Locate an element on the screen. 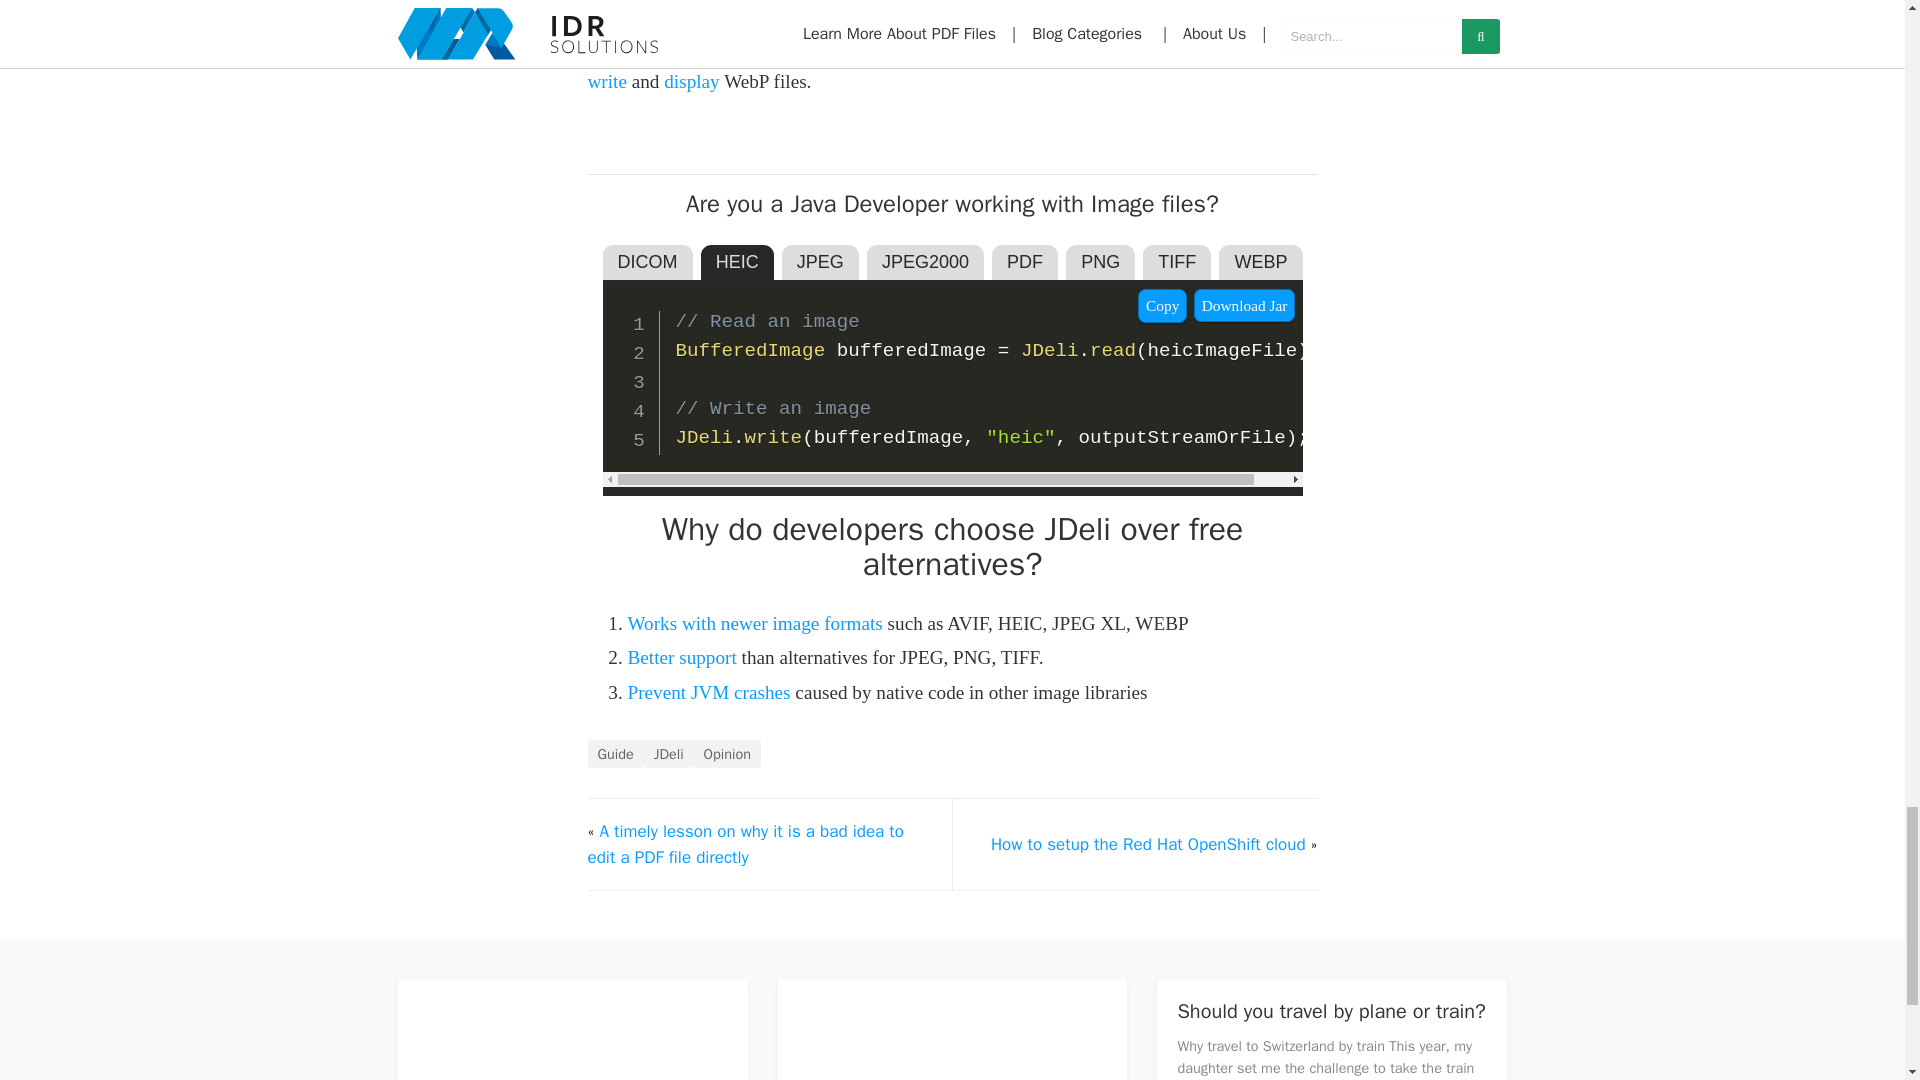  JPEG2000 is located at coordinates (925, 262).